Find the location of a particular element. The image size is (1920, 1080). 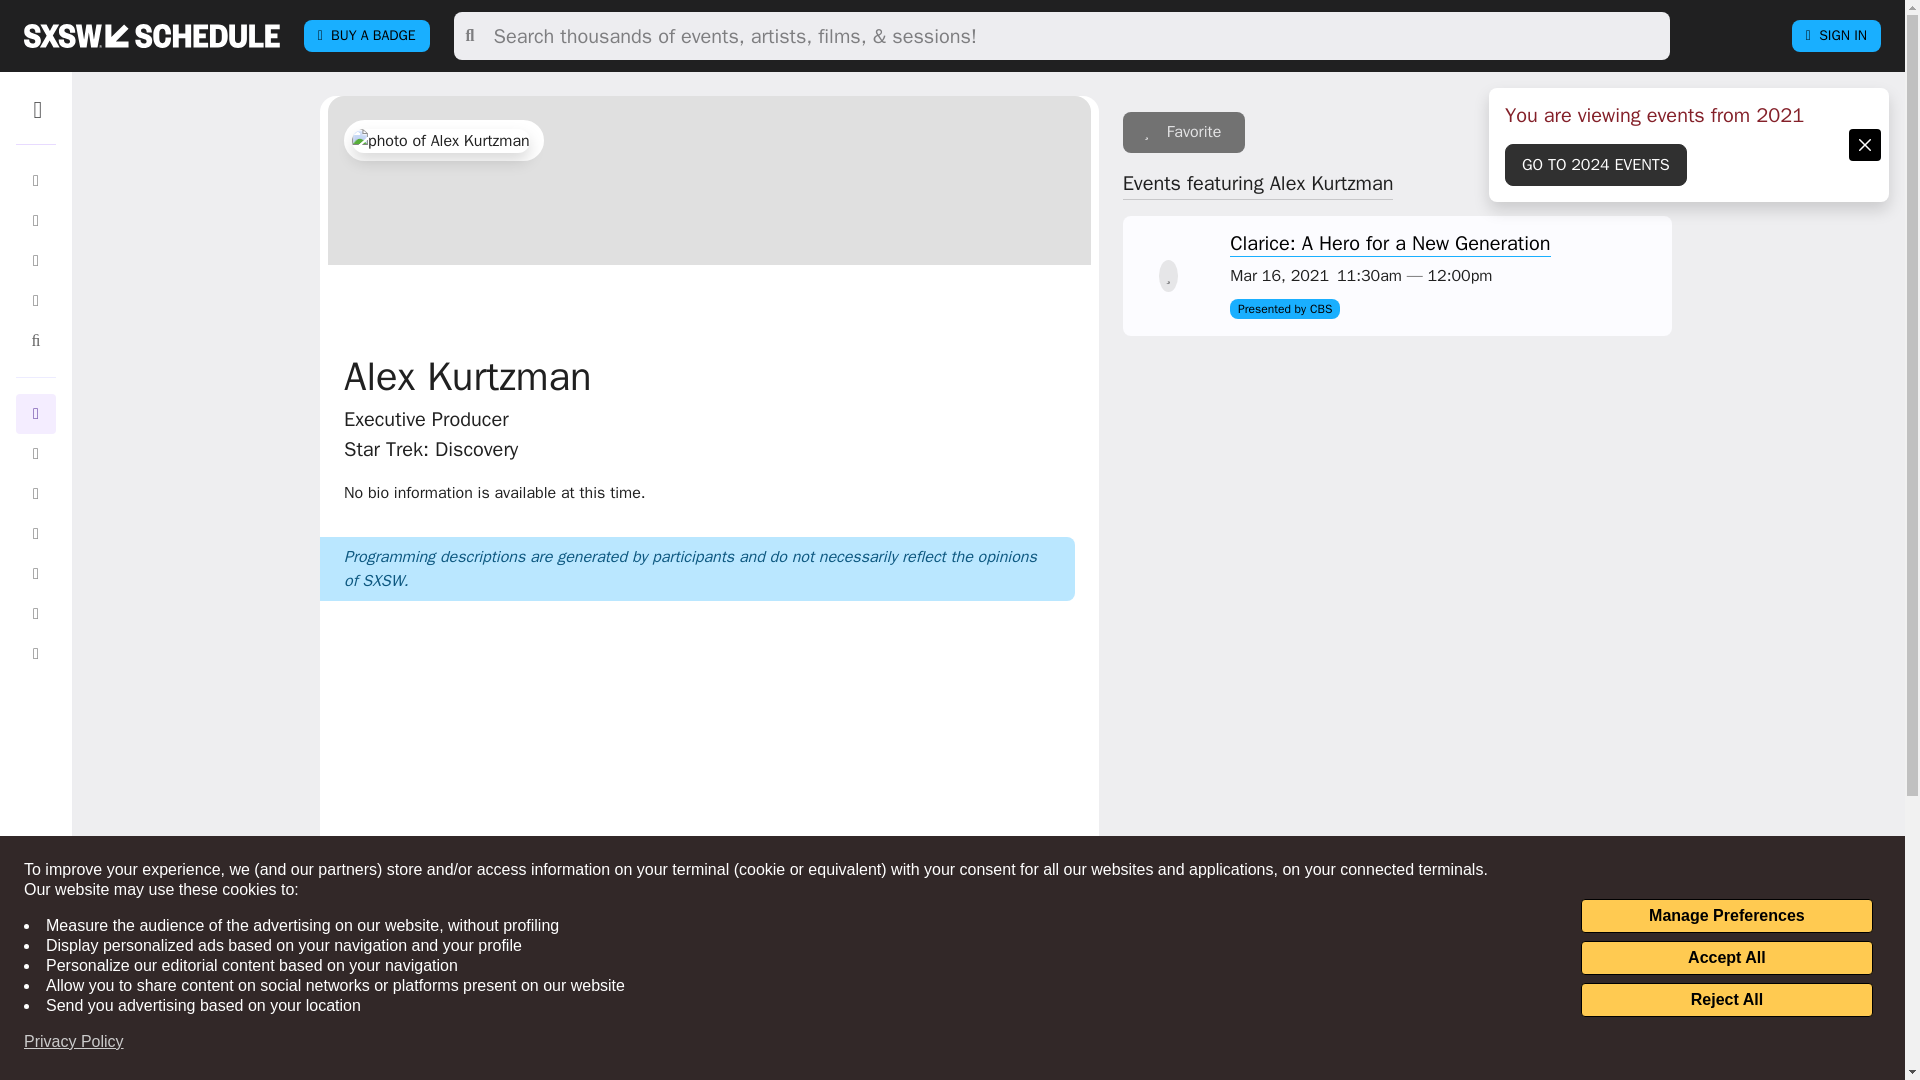

Accept All is located at coordinates (1726, 958).